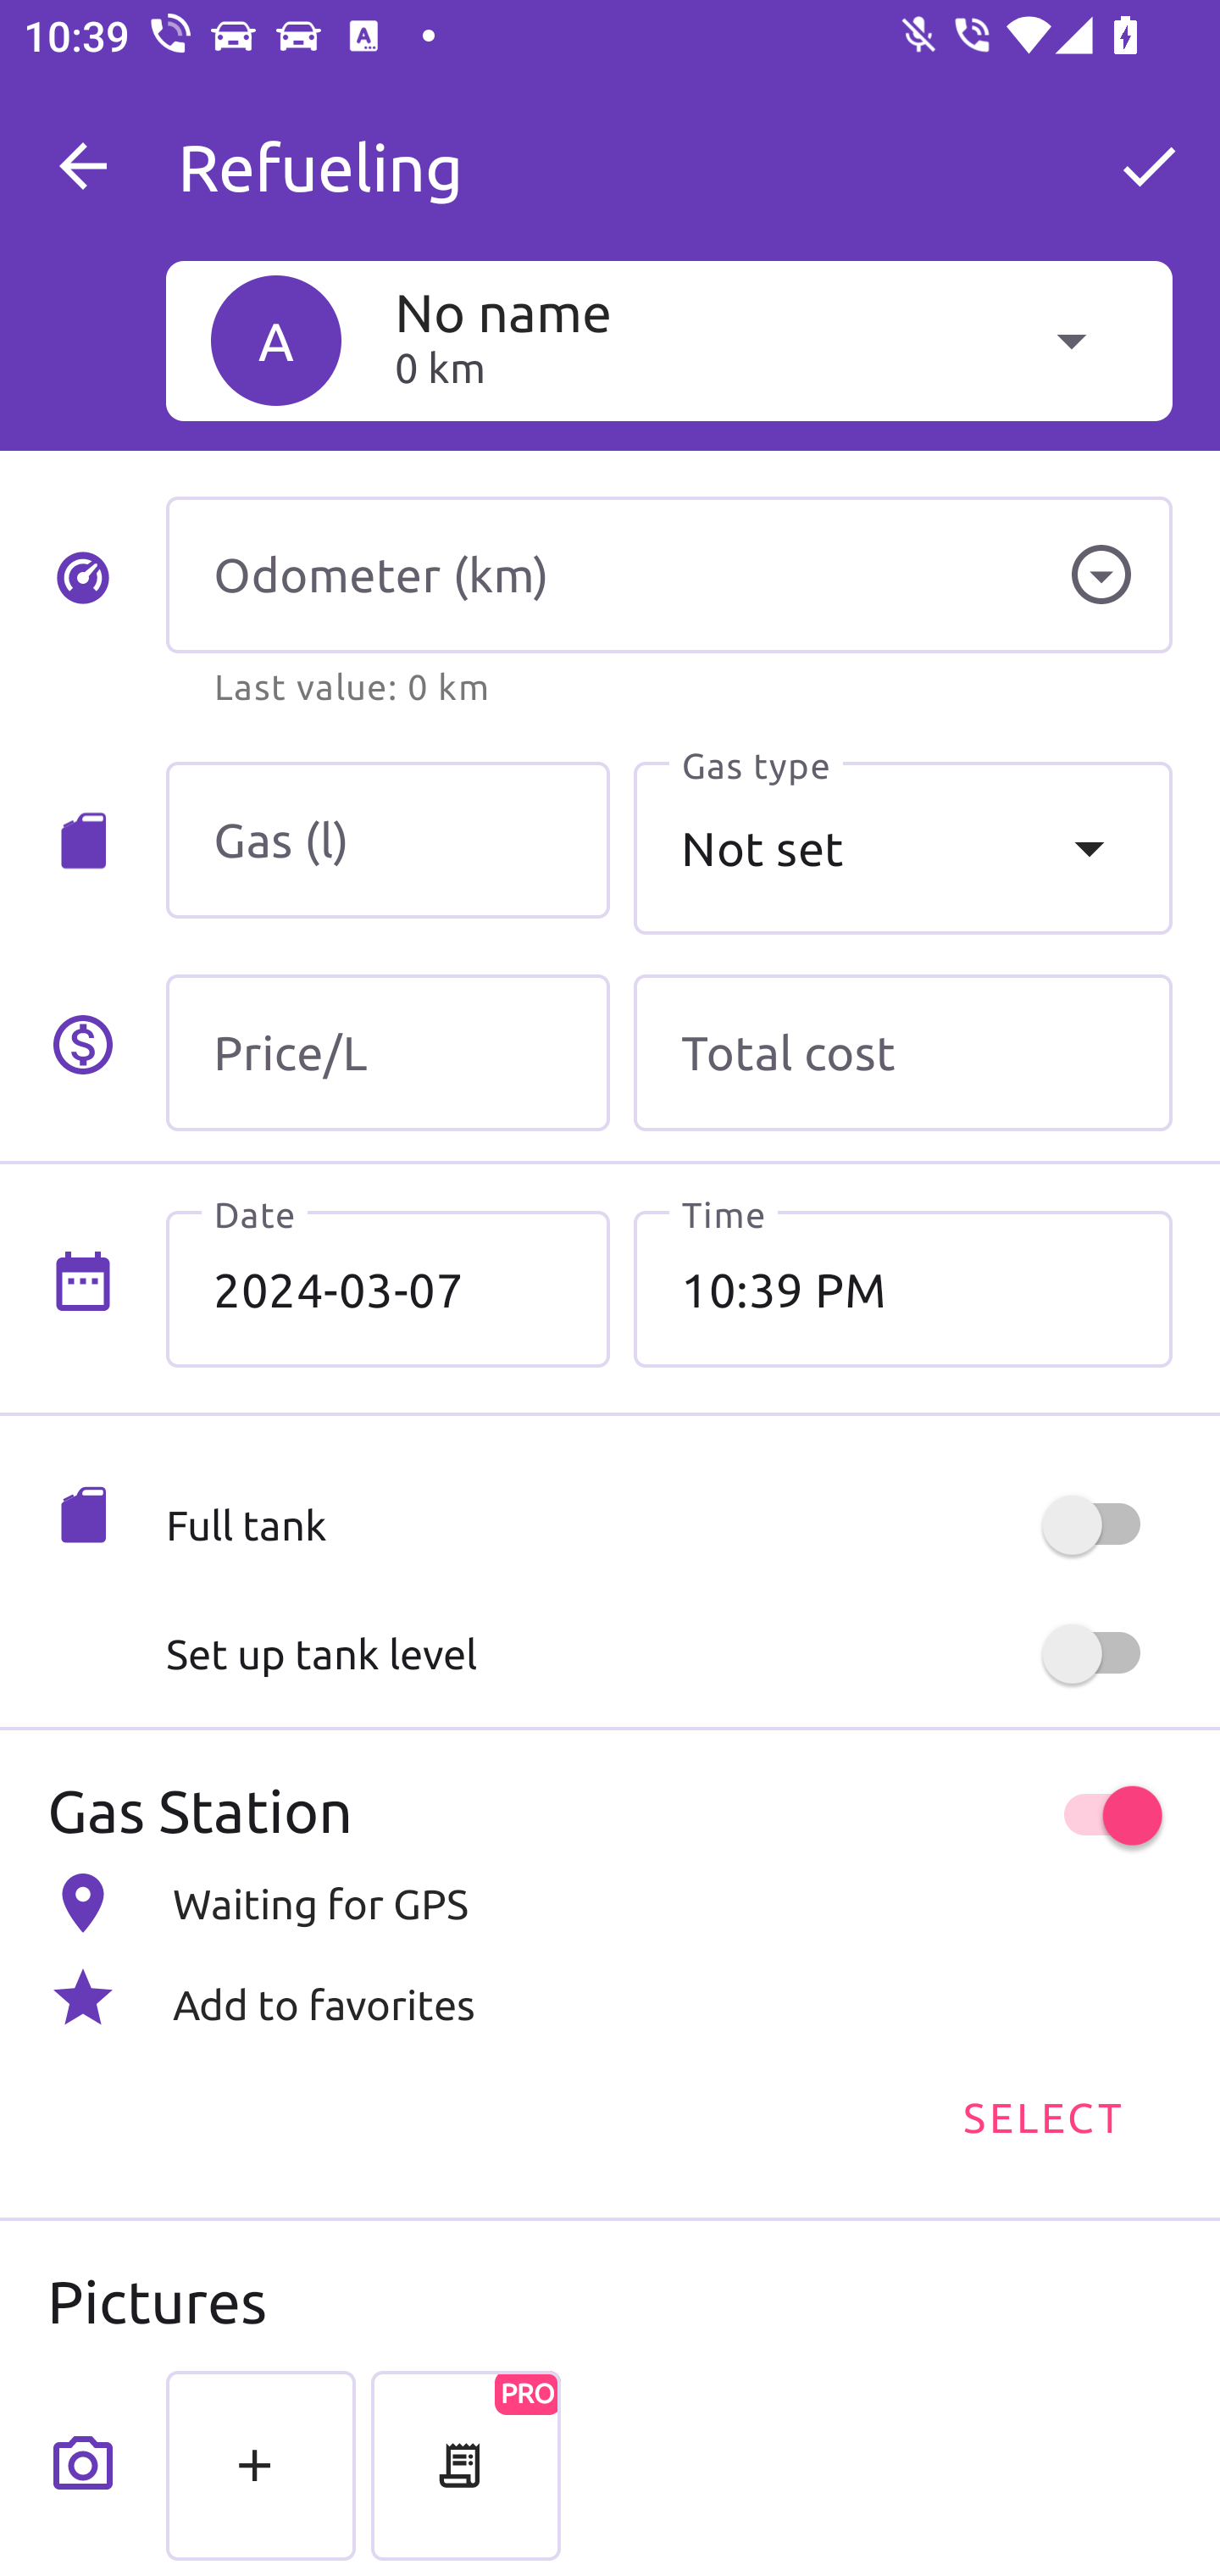 Image resolution: width=1220 pixels, height=2576 pixels. Describe the element at coordinates (668, 575) in the screenshot. I see `Odometer (km)` at that location.